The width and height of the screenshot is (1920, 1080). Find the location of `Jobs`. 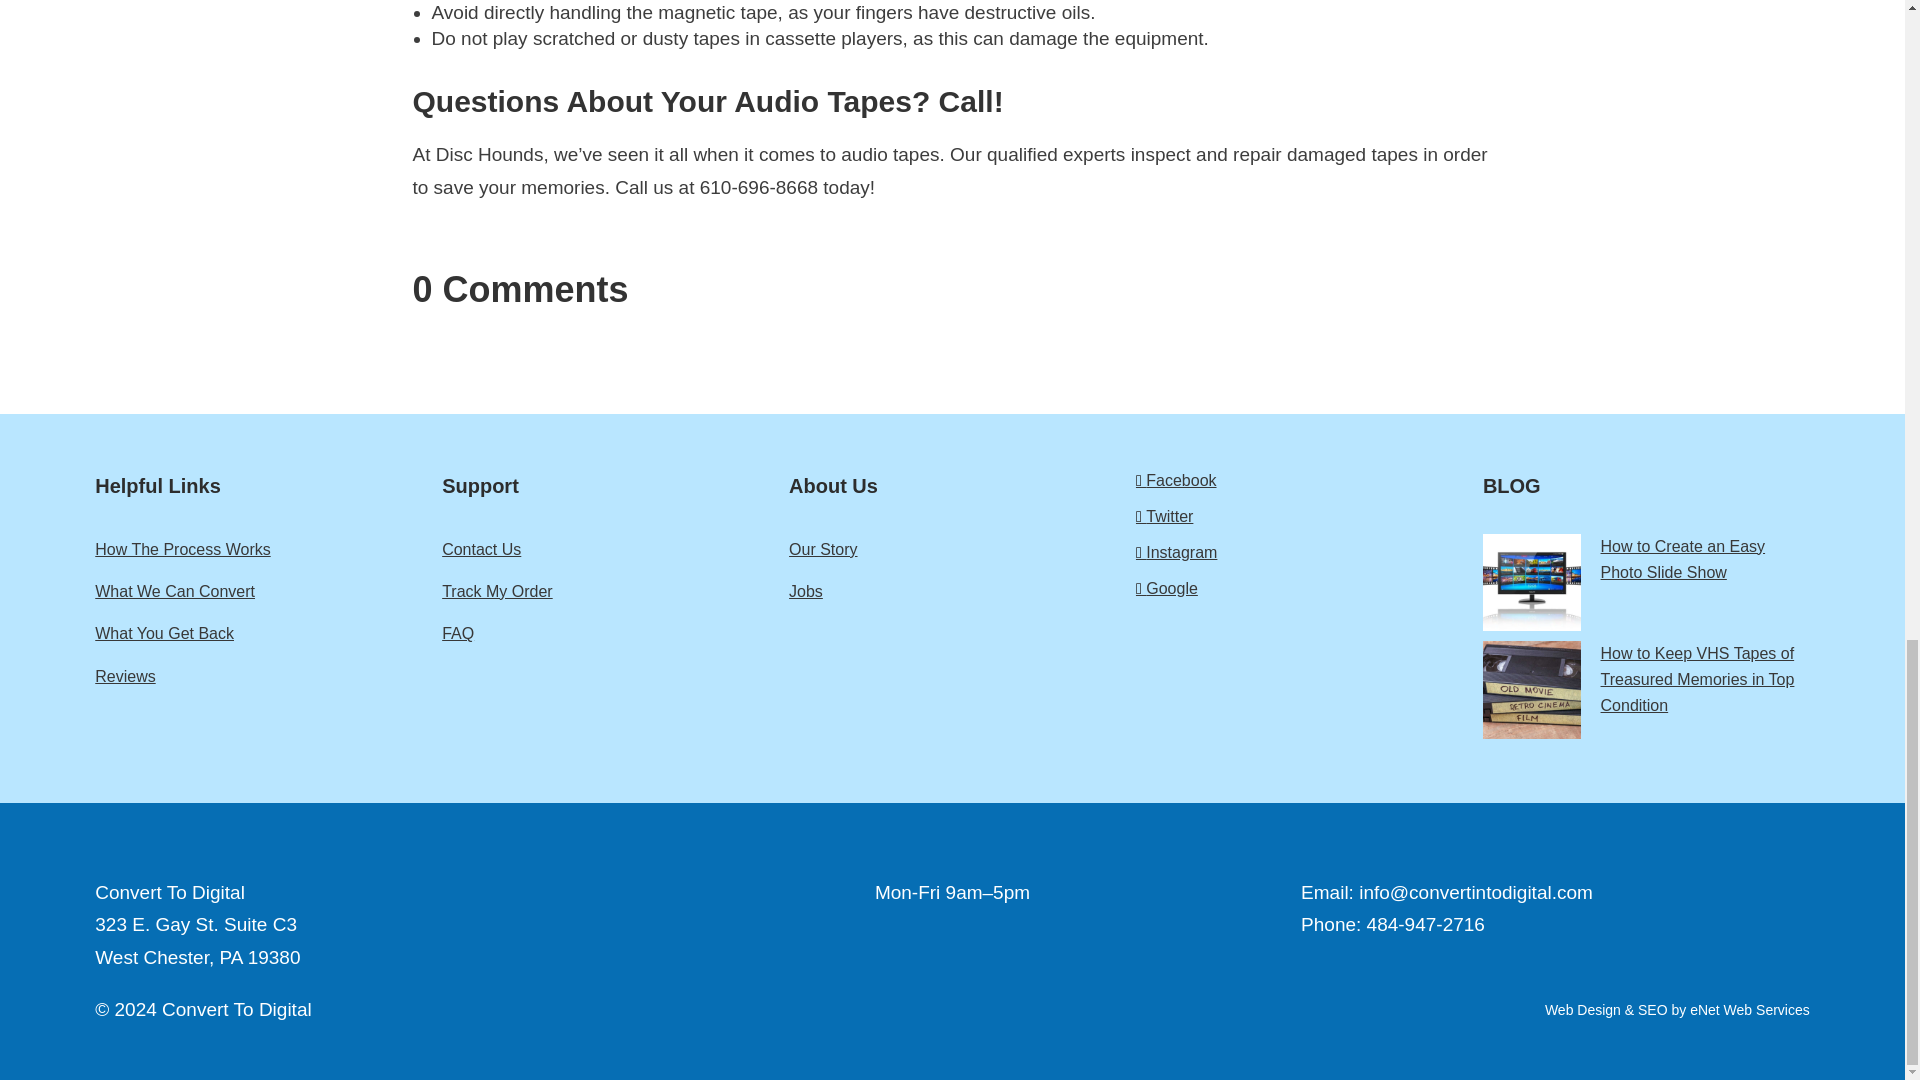

Jobs is located at coordinates (952, 592).